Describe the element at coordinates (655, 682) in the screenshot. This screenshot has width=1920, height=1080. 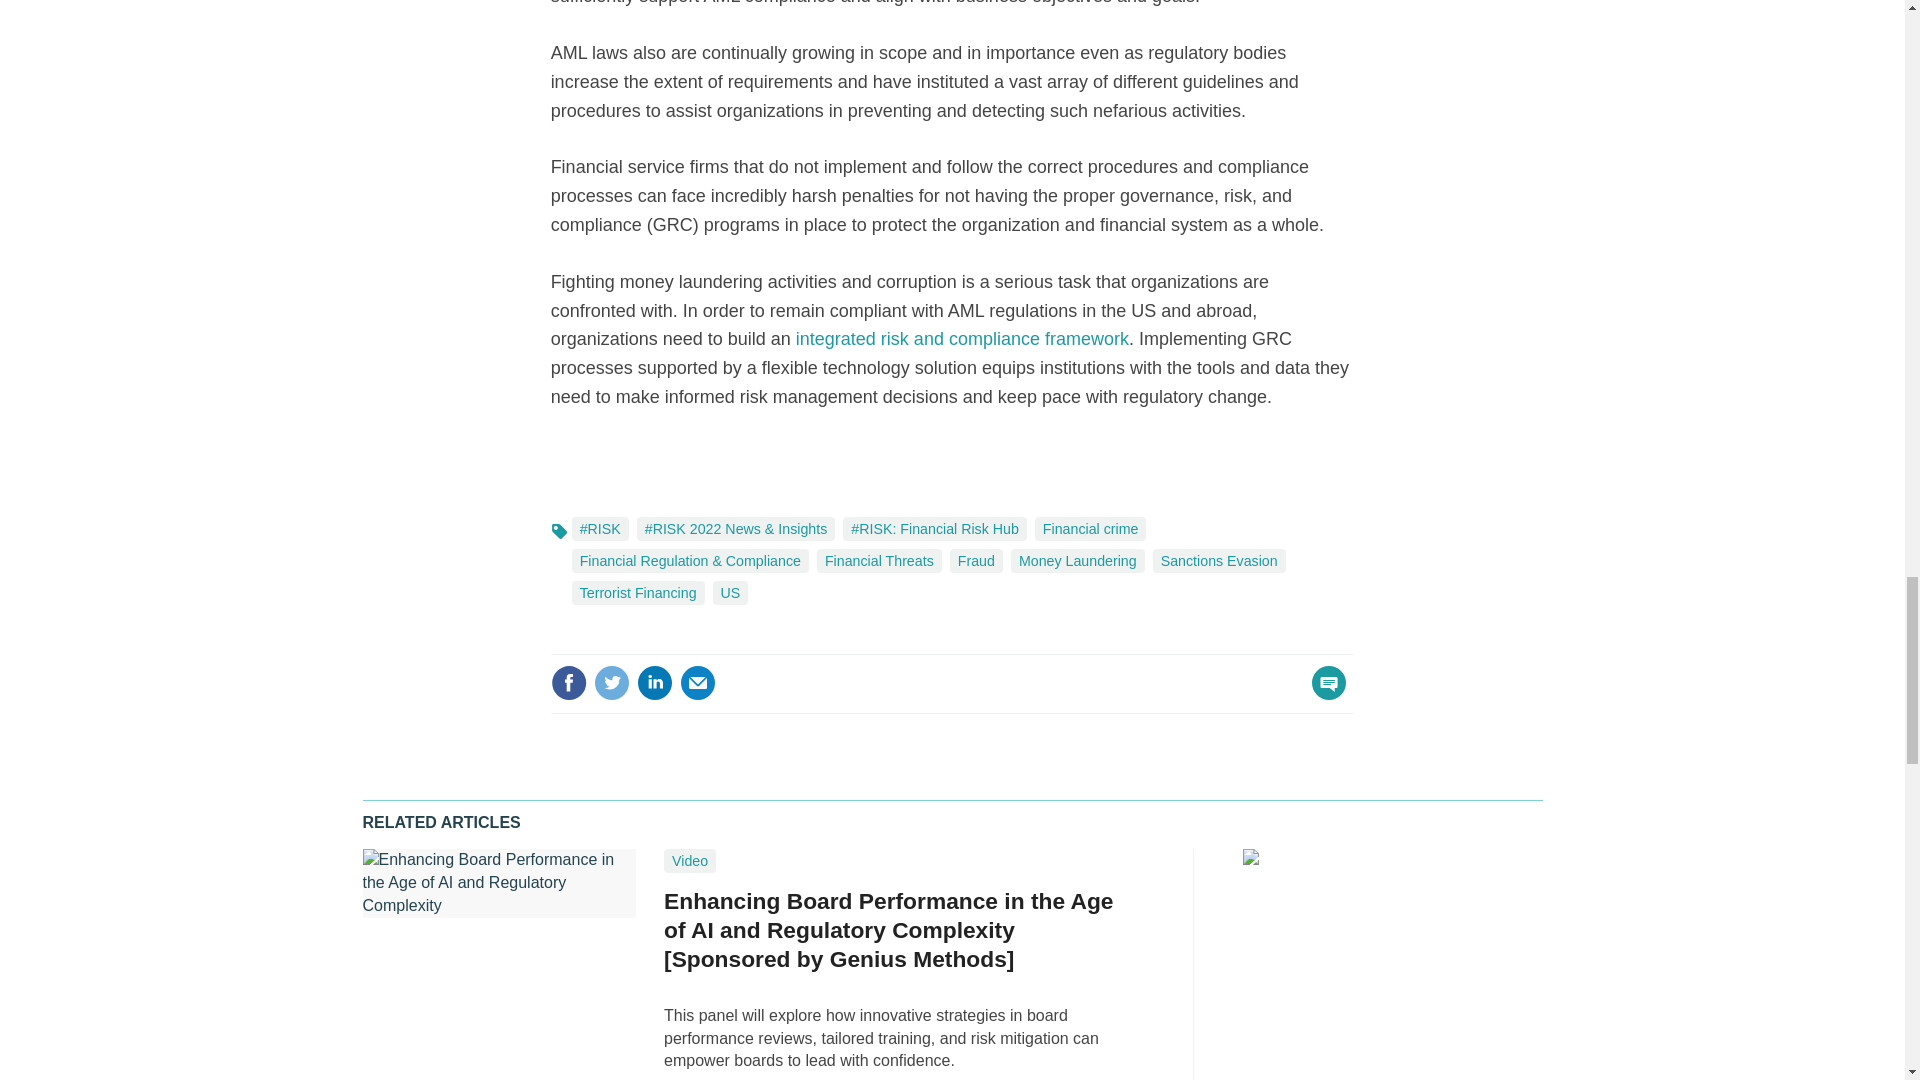
I see `Share this on Linked in` at that location.